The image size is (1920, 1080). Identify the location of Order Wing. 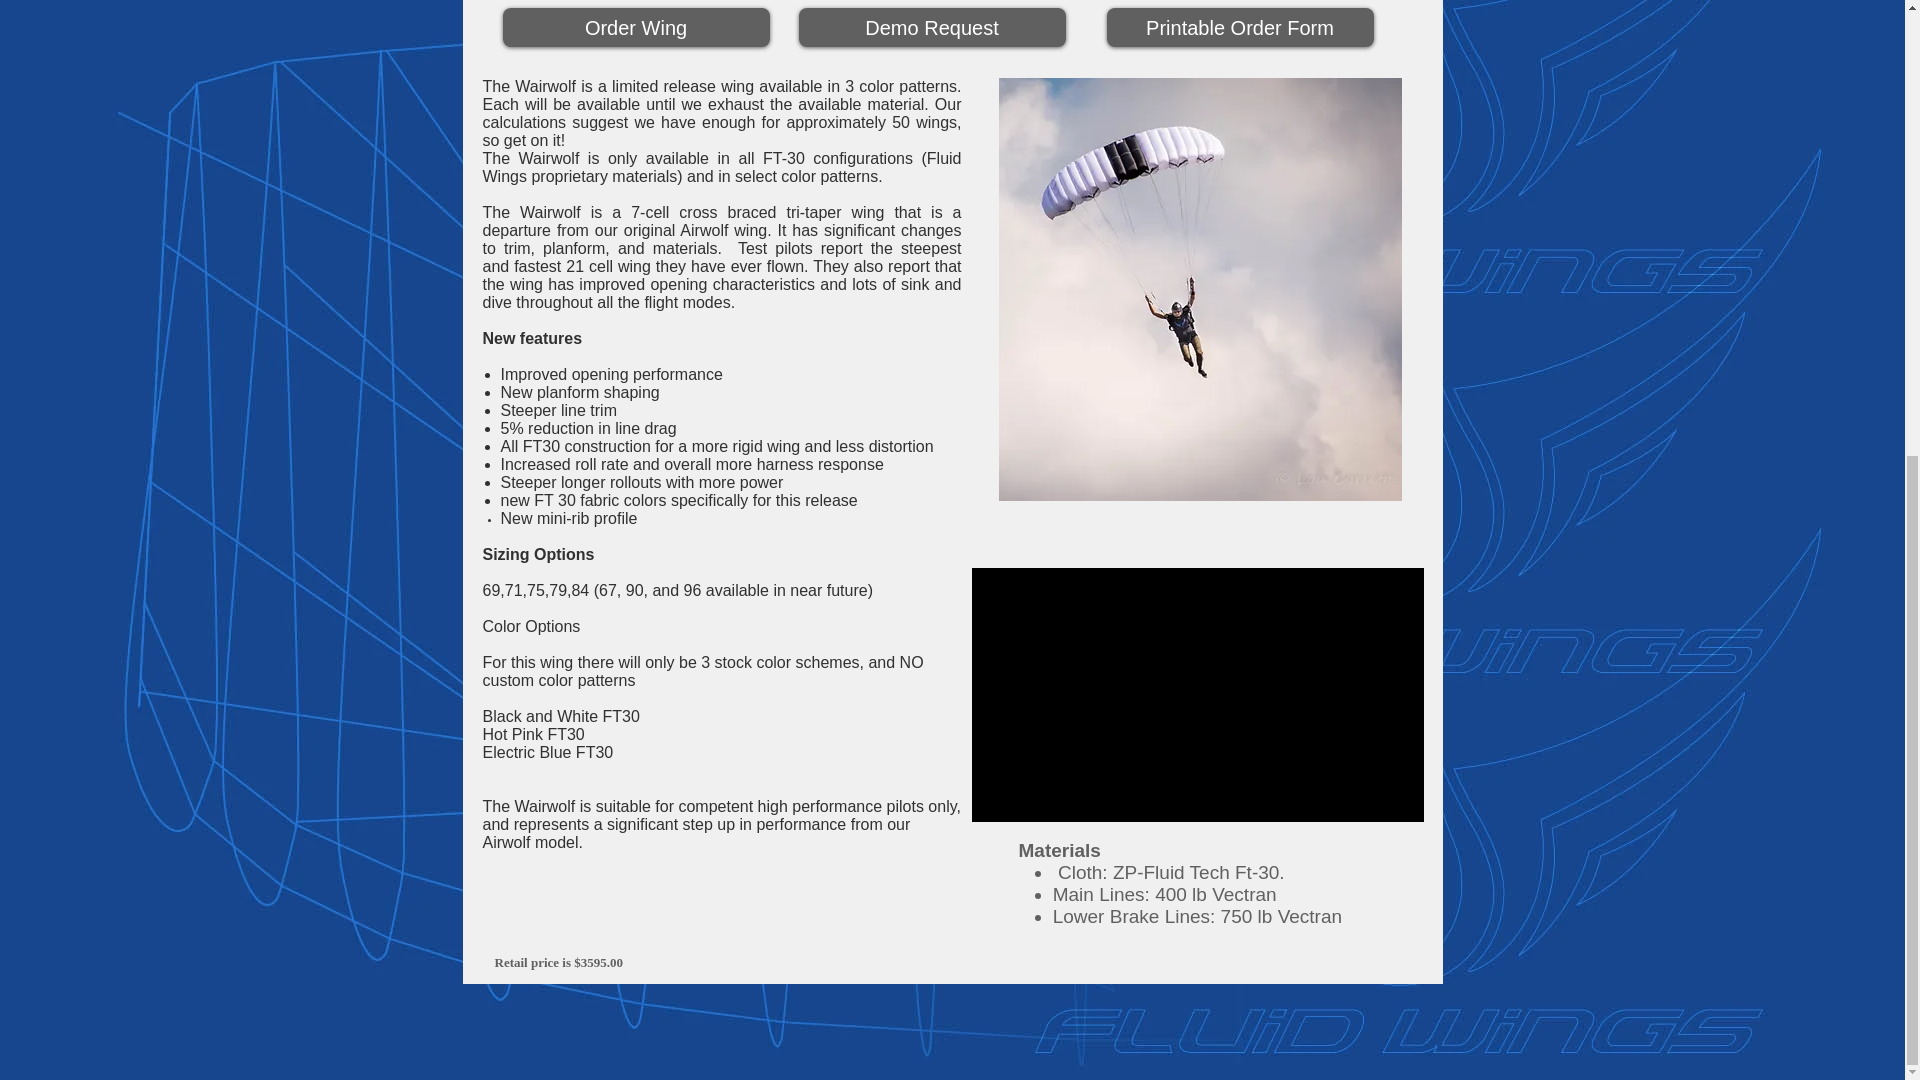
(635, 27).